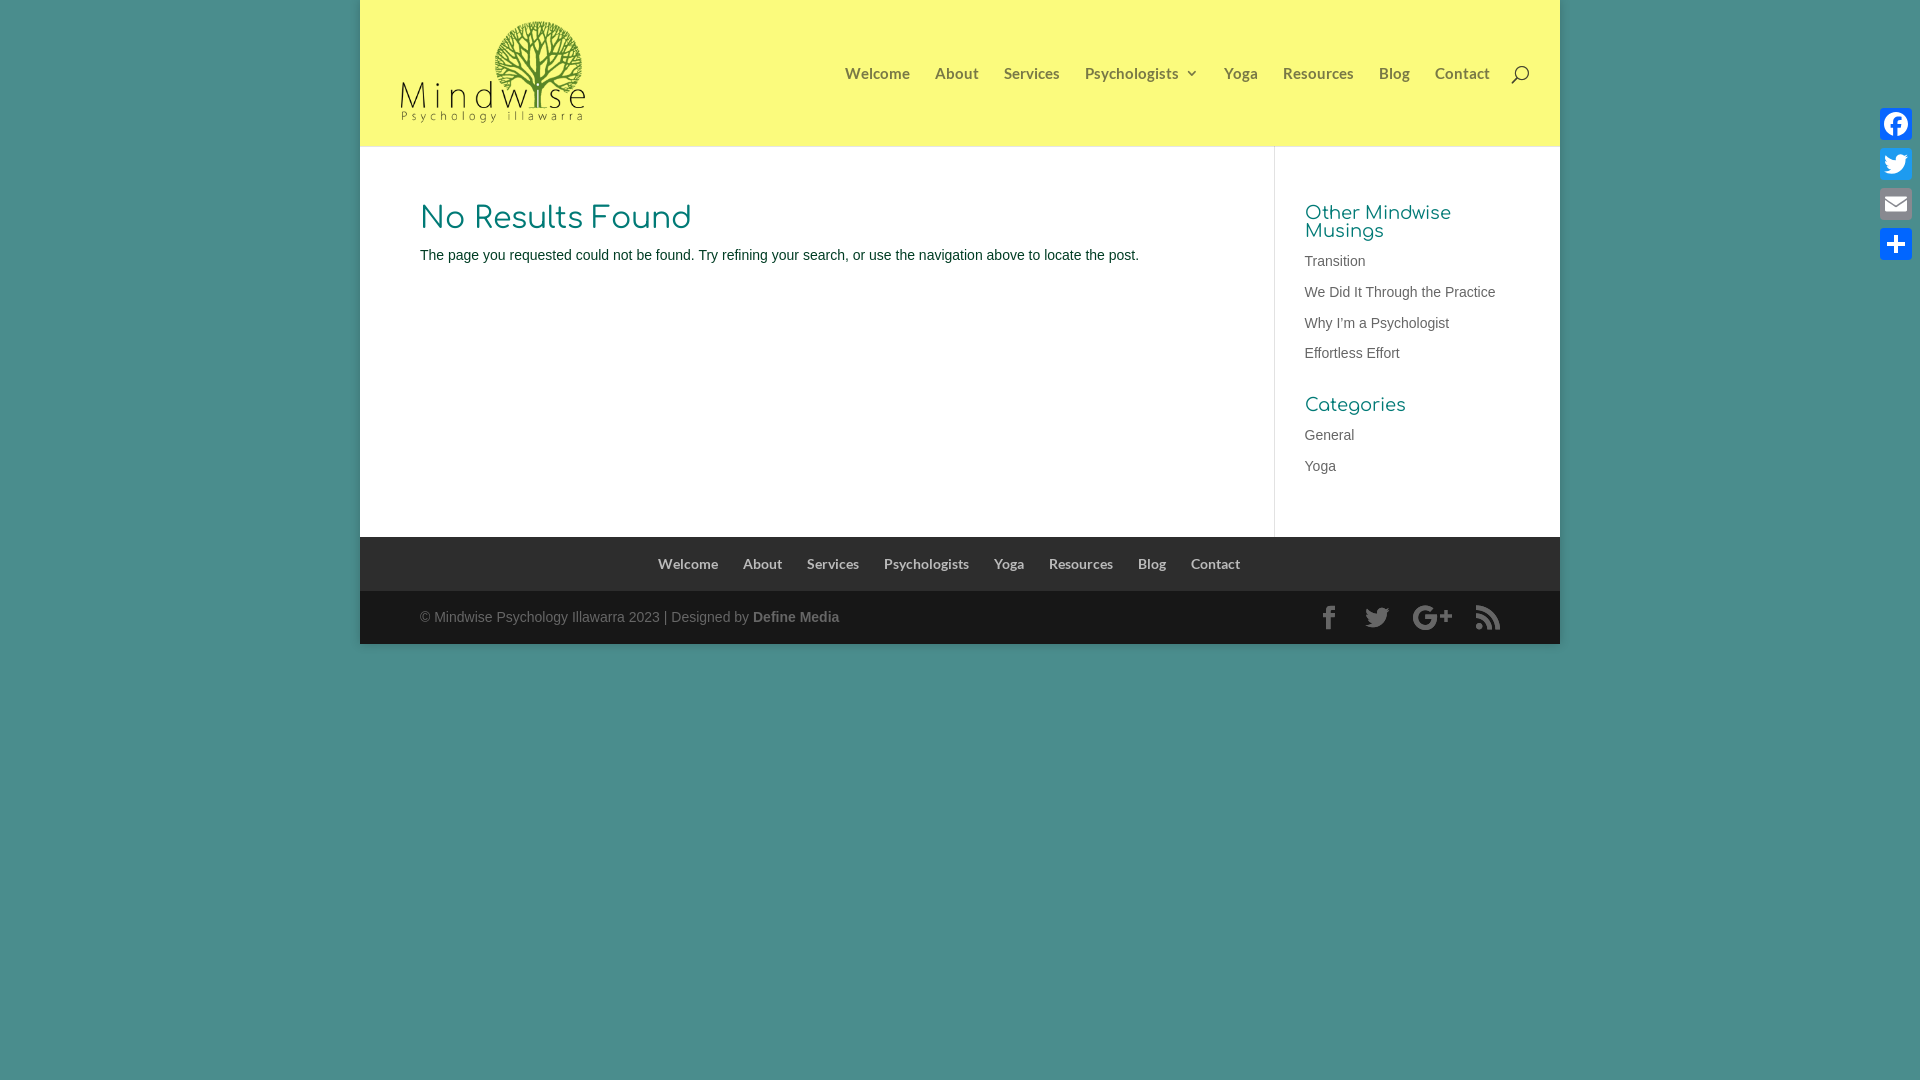 The height and width of the screenshot is (1080, 1920). Describe the element at coordinates (1352, 353) in the screenshot. I see `Effortless Effort` at that location.